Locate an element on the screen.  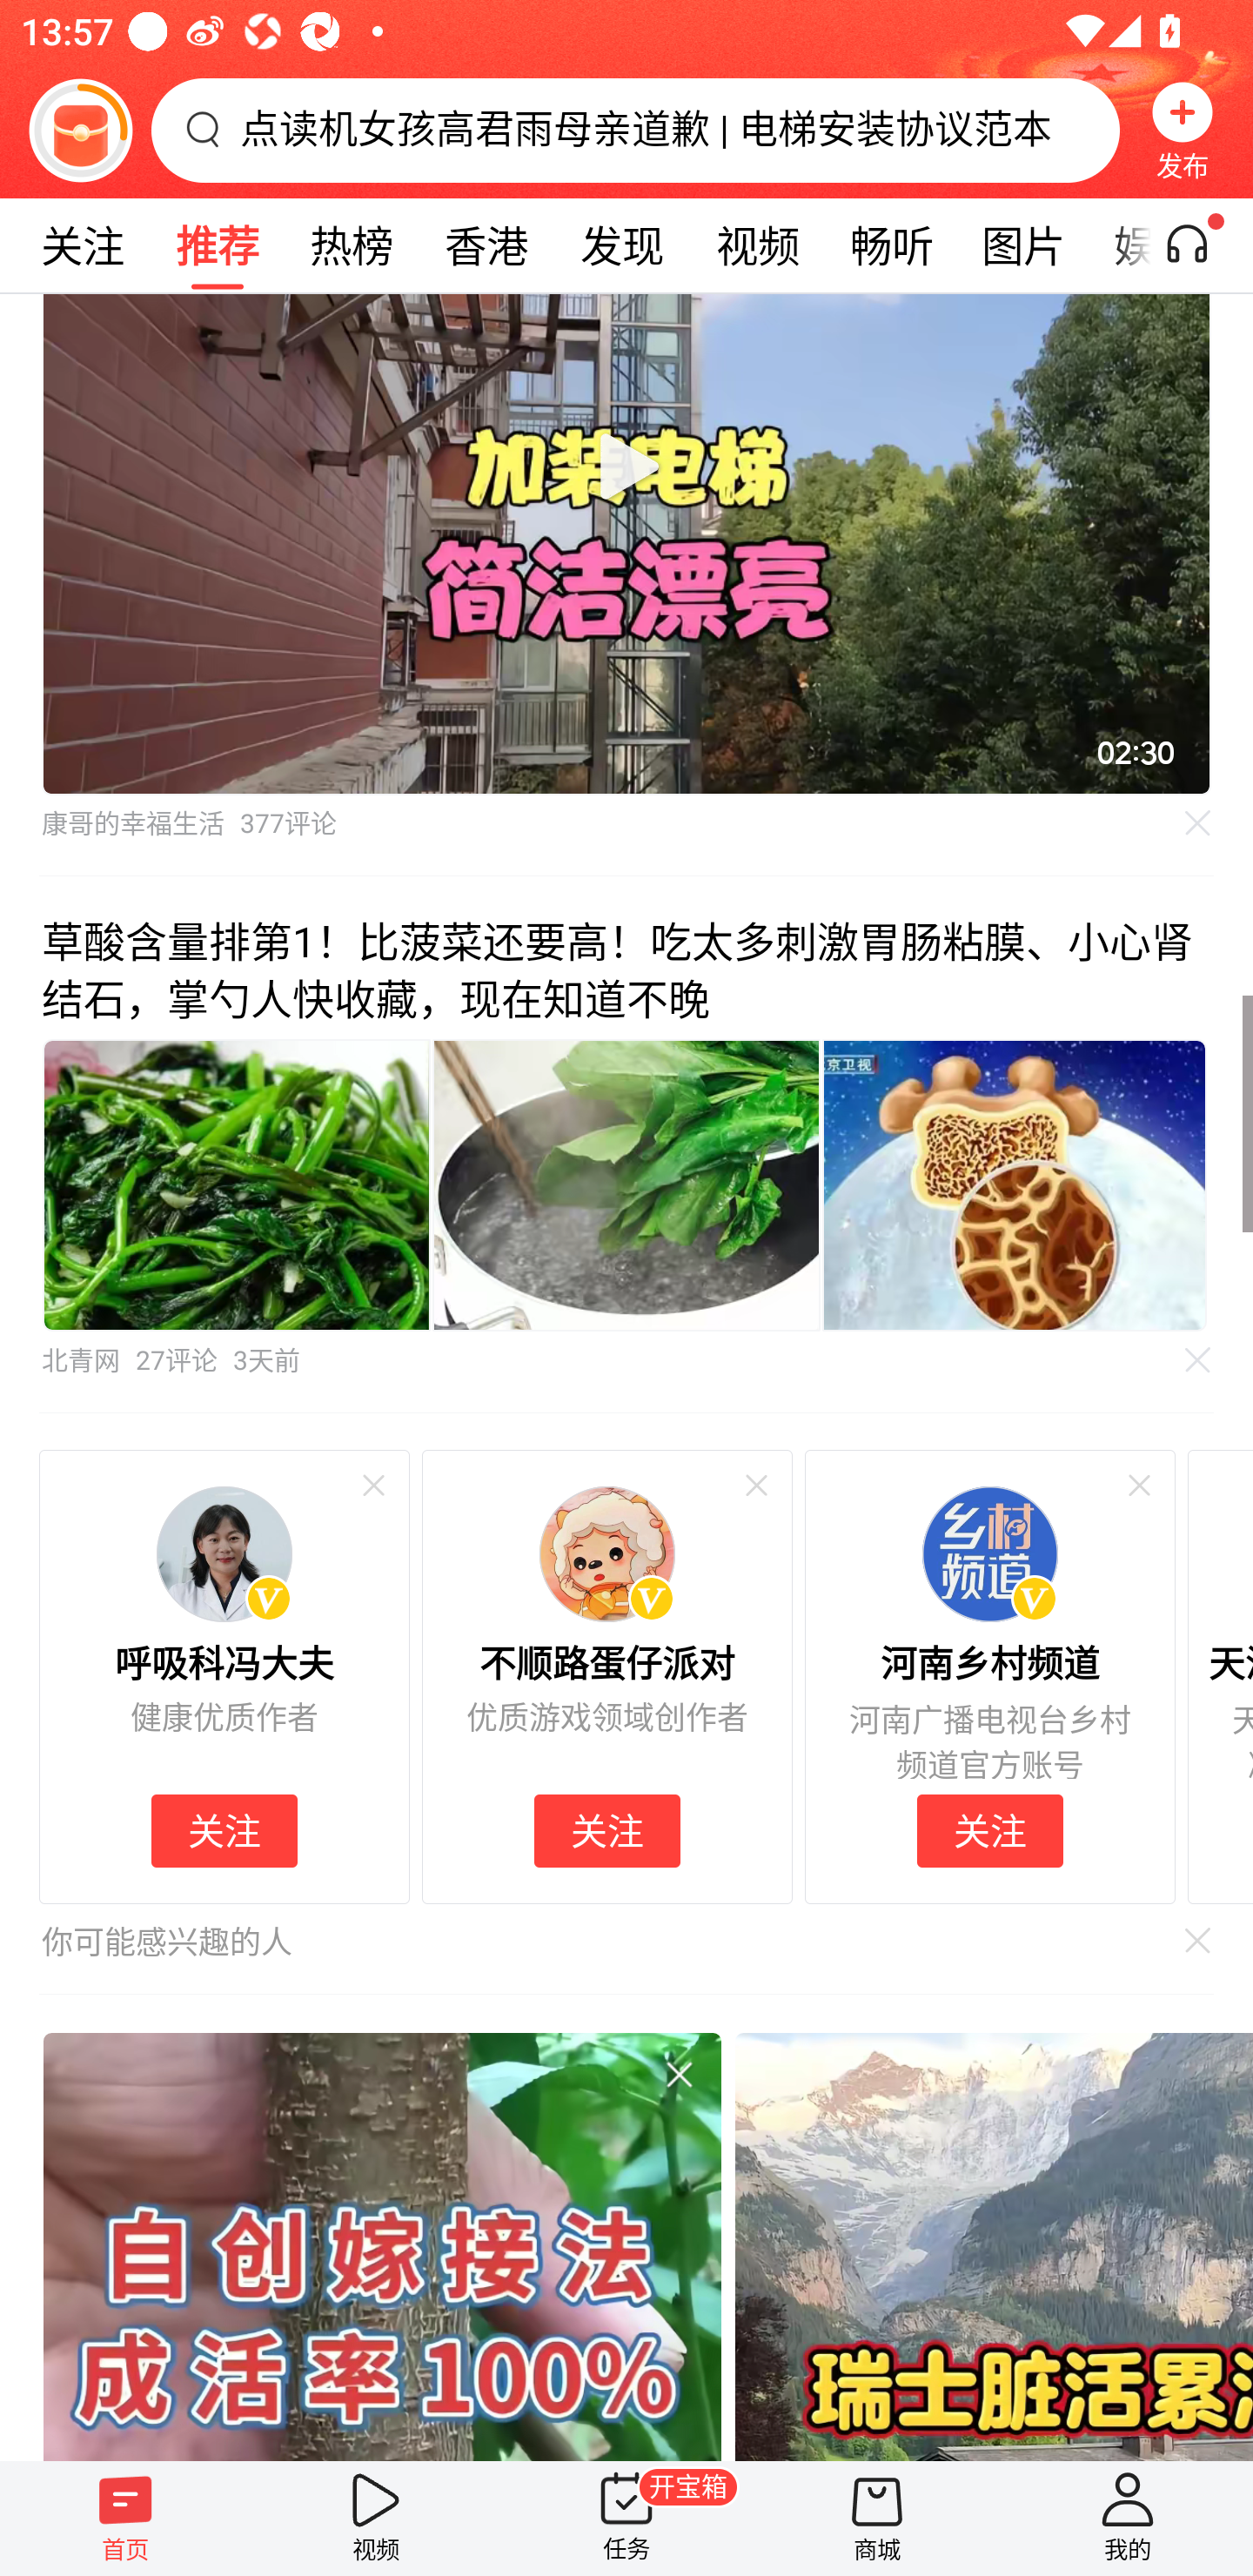
不感兴趣 is located at coordinates (1198, 824).